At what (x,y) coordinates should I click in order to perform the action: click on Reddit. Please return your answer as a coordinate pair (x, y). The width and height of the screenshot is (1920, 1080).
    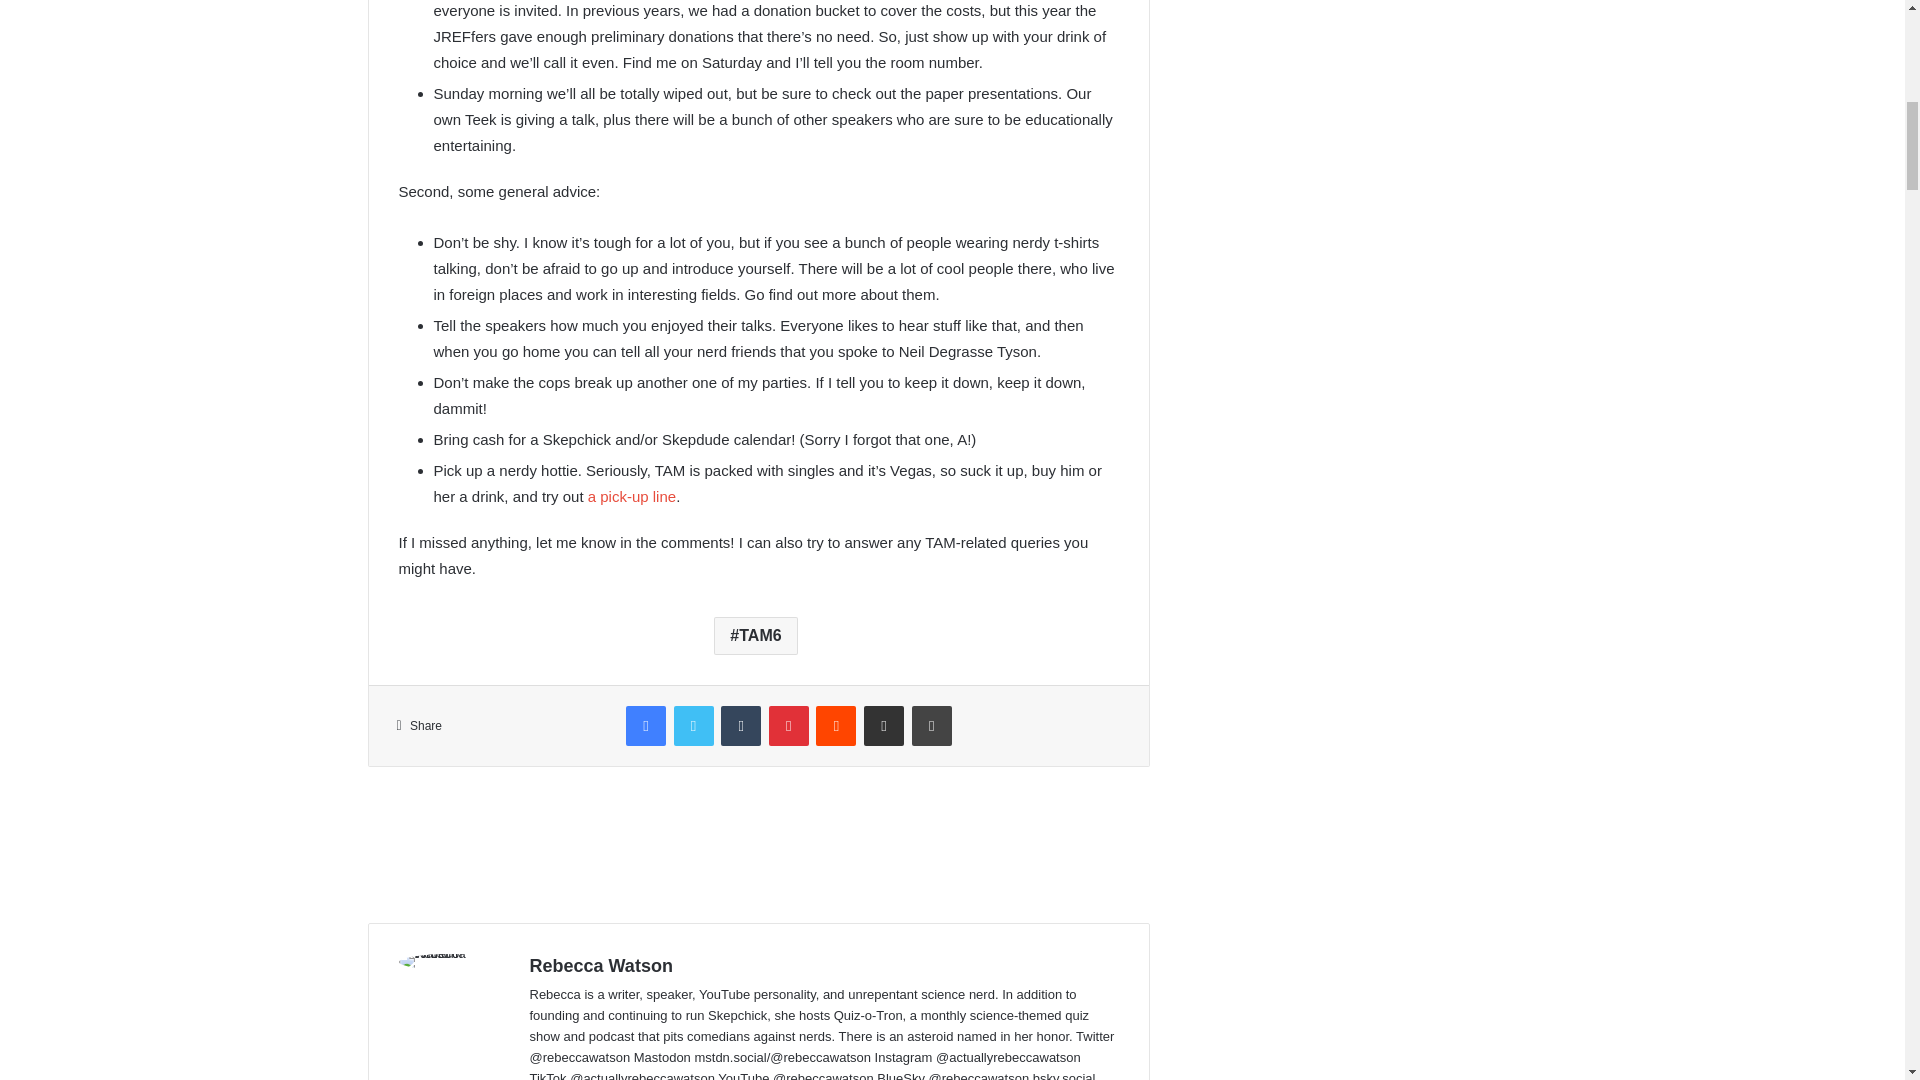
    Looking at the image, I should click on (836, 726).